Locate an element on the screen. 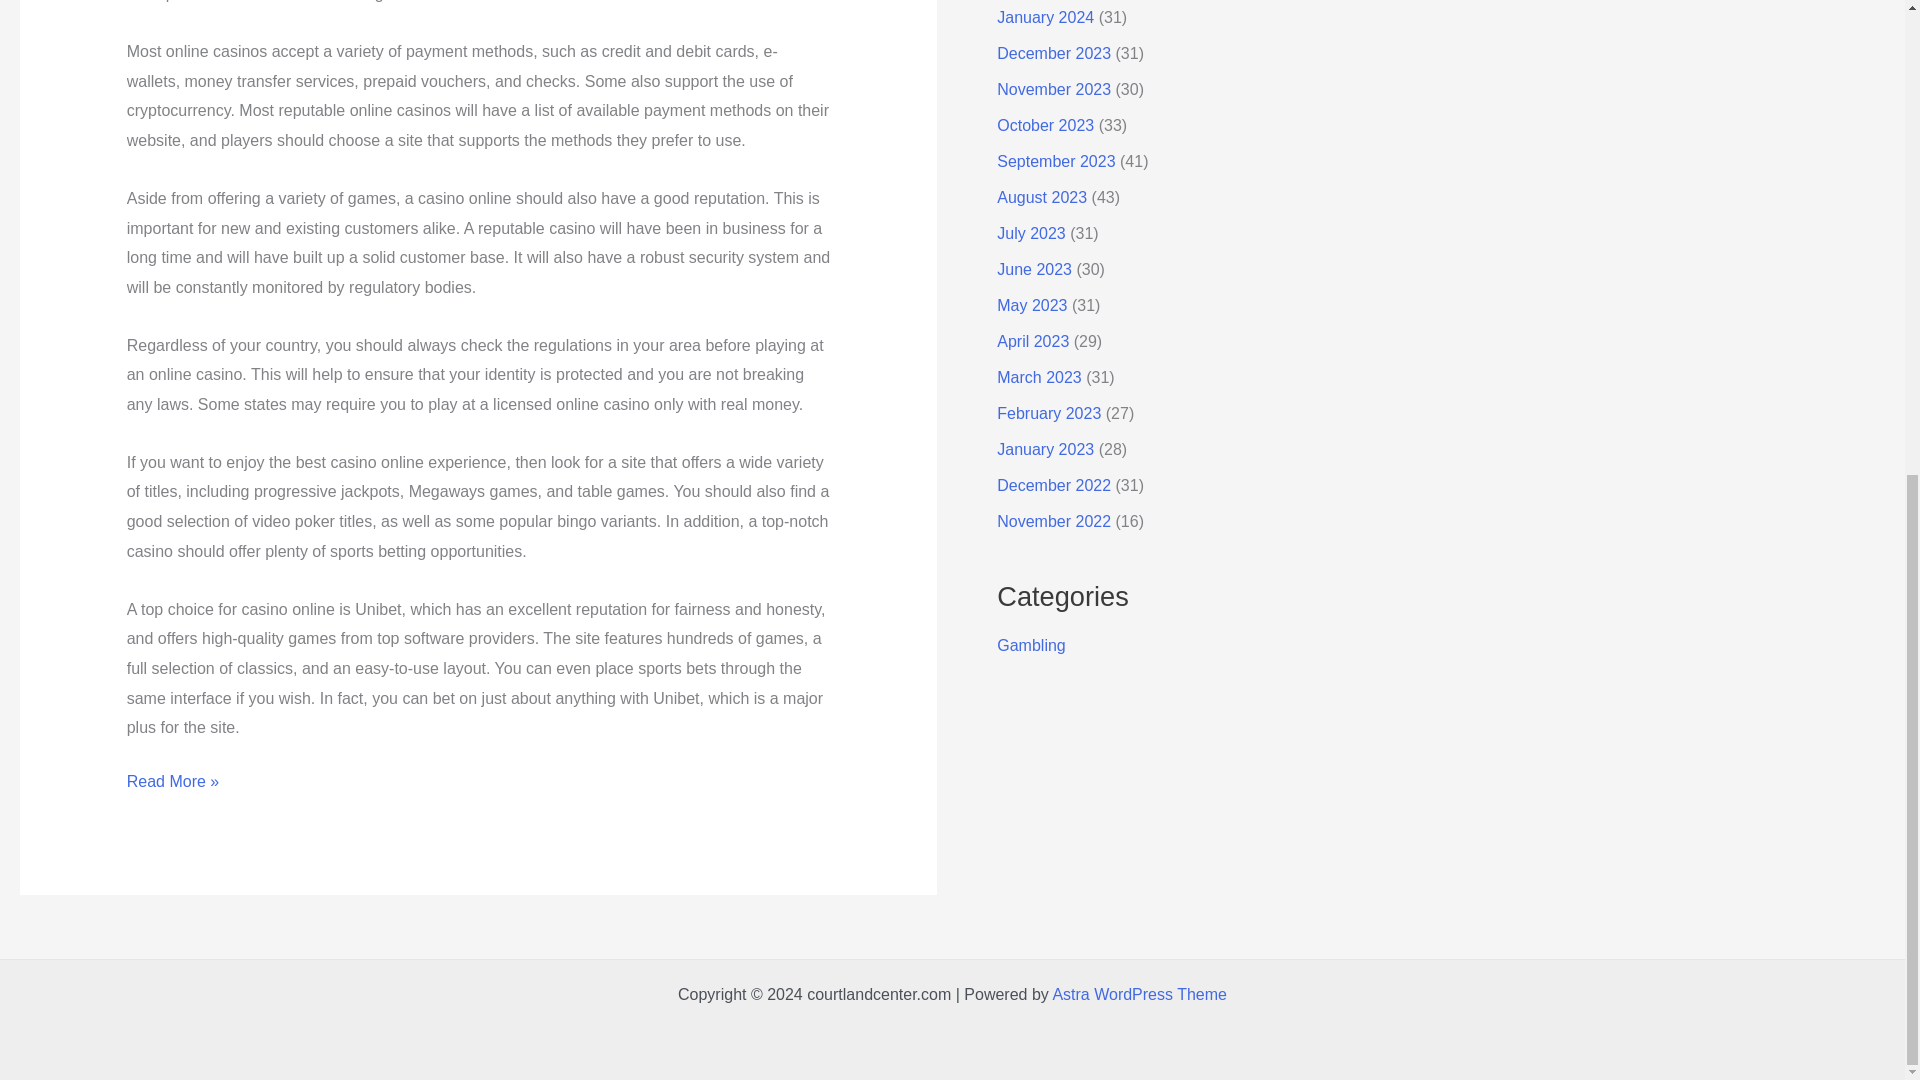 The image size is (1920, 1080). December 2022 is located at coordinates (1054, 485).